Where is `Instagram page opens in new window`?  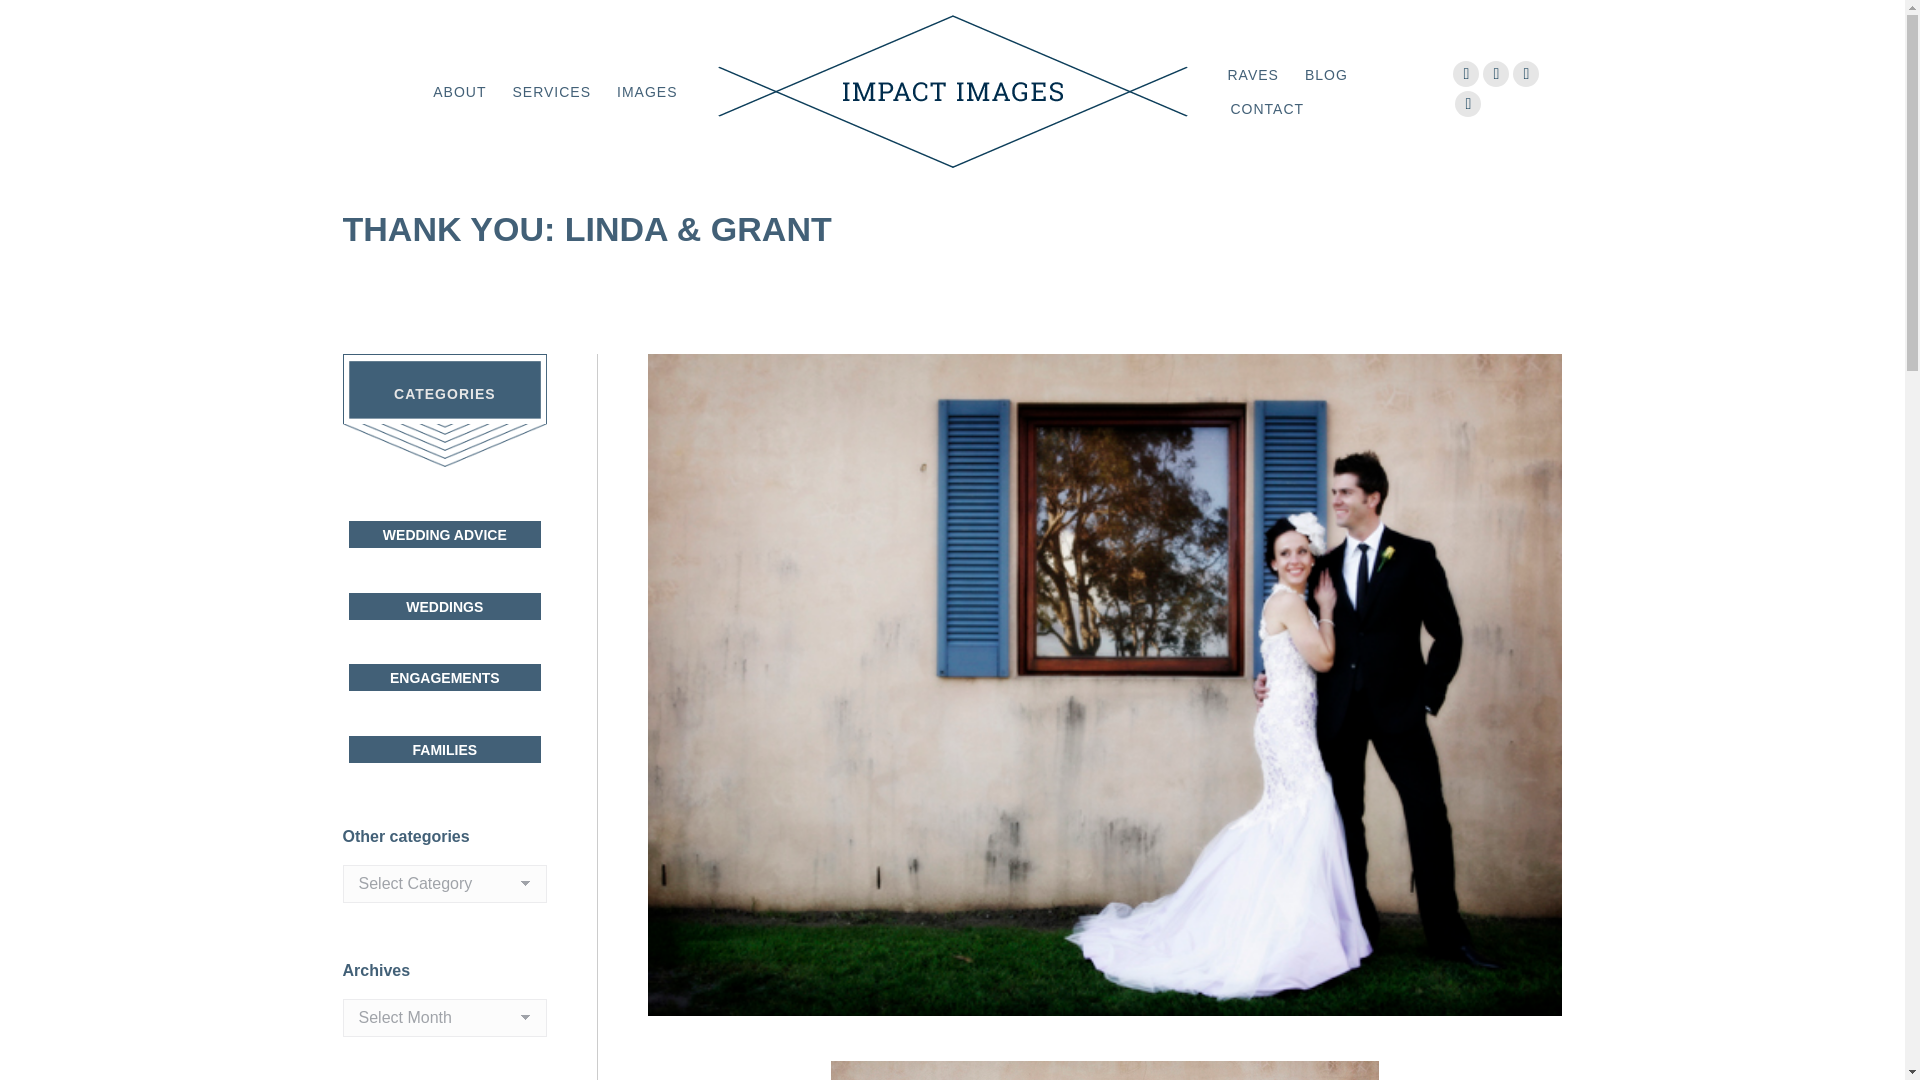
Instagram page opens in new window is located at coordinates (1526, 74).